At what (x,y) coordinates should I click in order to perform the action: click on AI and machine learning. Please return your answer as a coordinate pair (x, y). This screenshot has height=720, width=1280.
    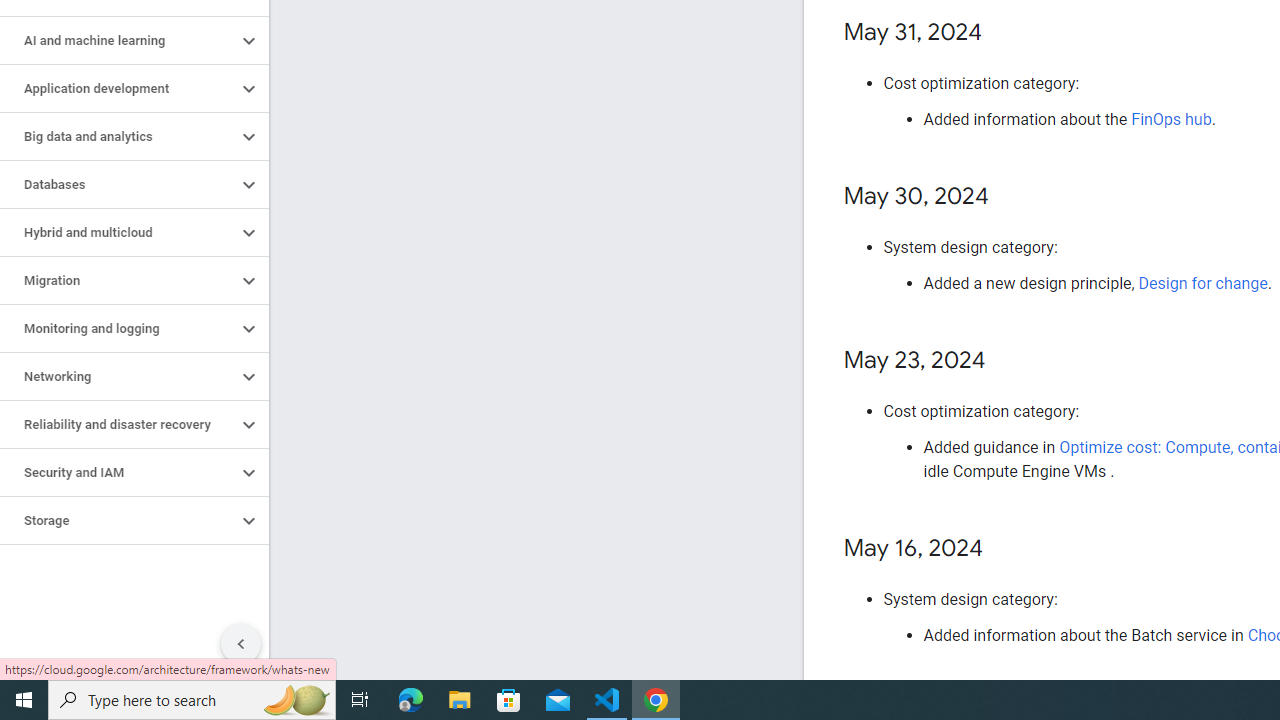
    Looking at the image, I should click on (118, 40).